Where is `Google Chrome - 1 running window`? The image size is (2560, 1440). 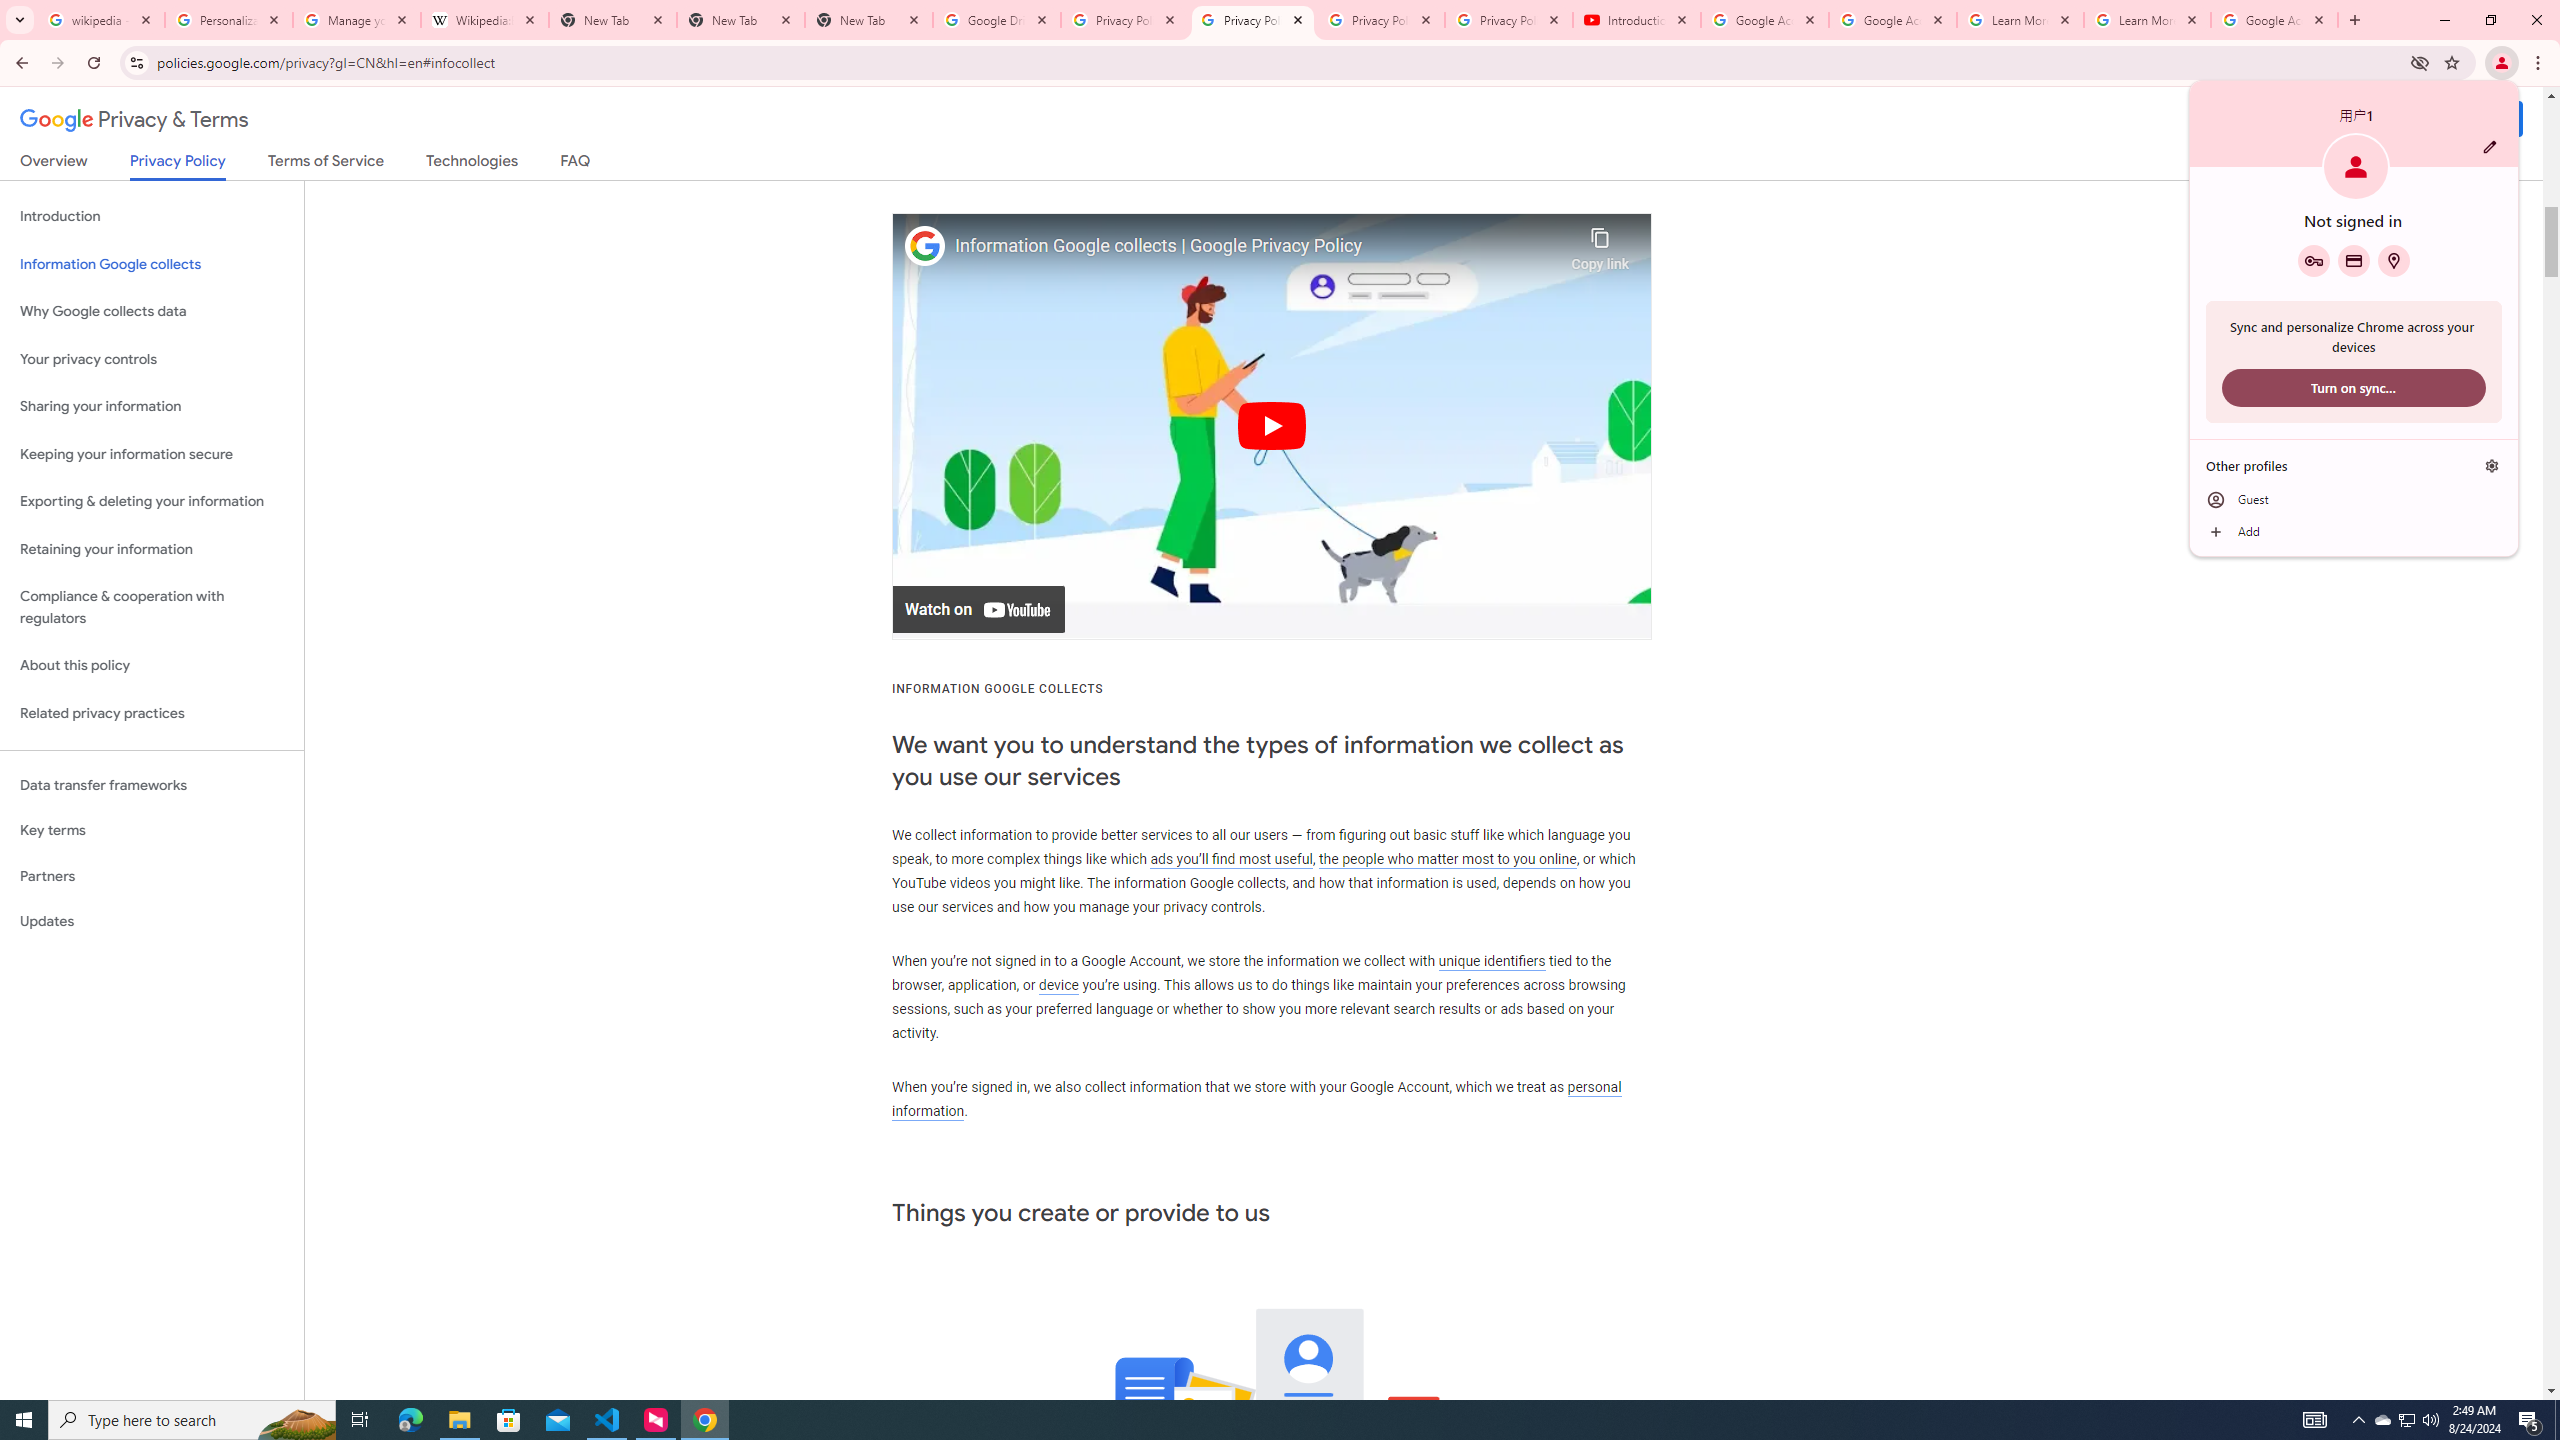
Google Chrome - 1 running window is located at coordinates (704, 1420).